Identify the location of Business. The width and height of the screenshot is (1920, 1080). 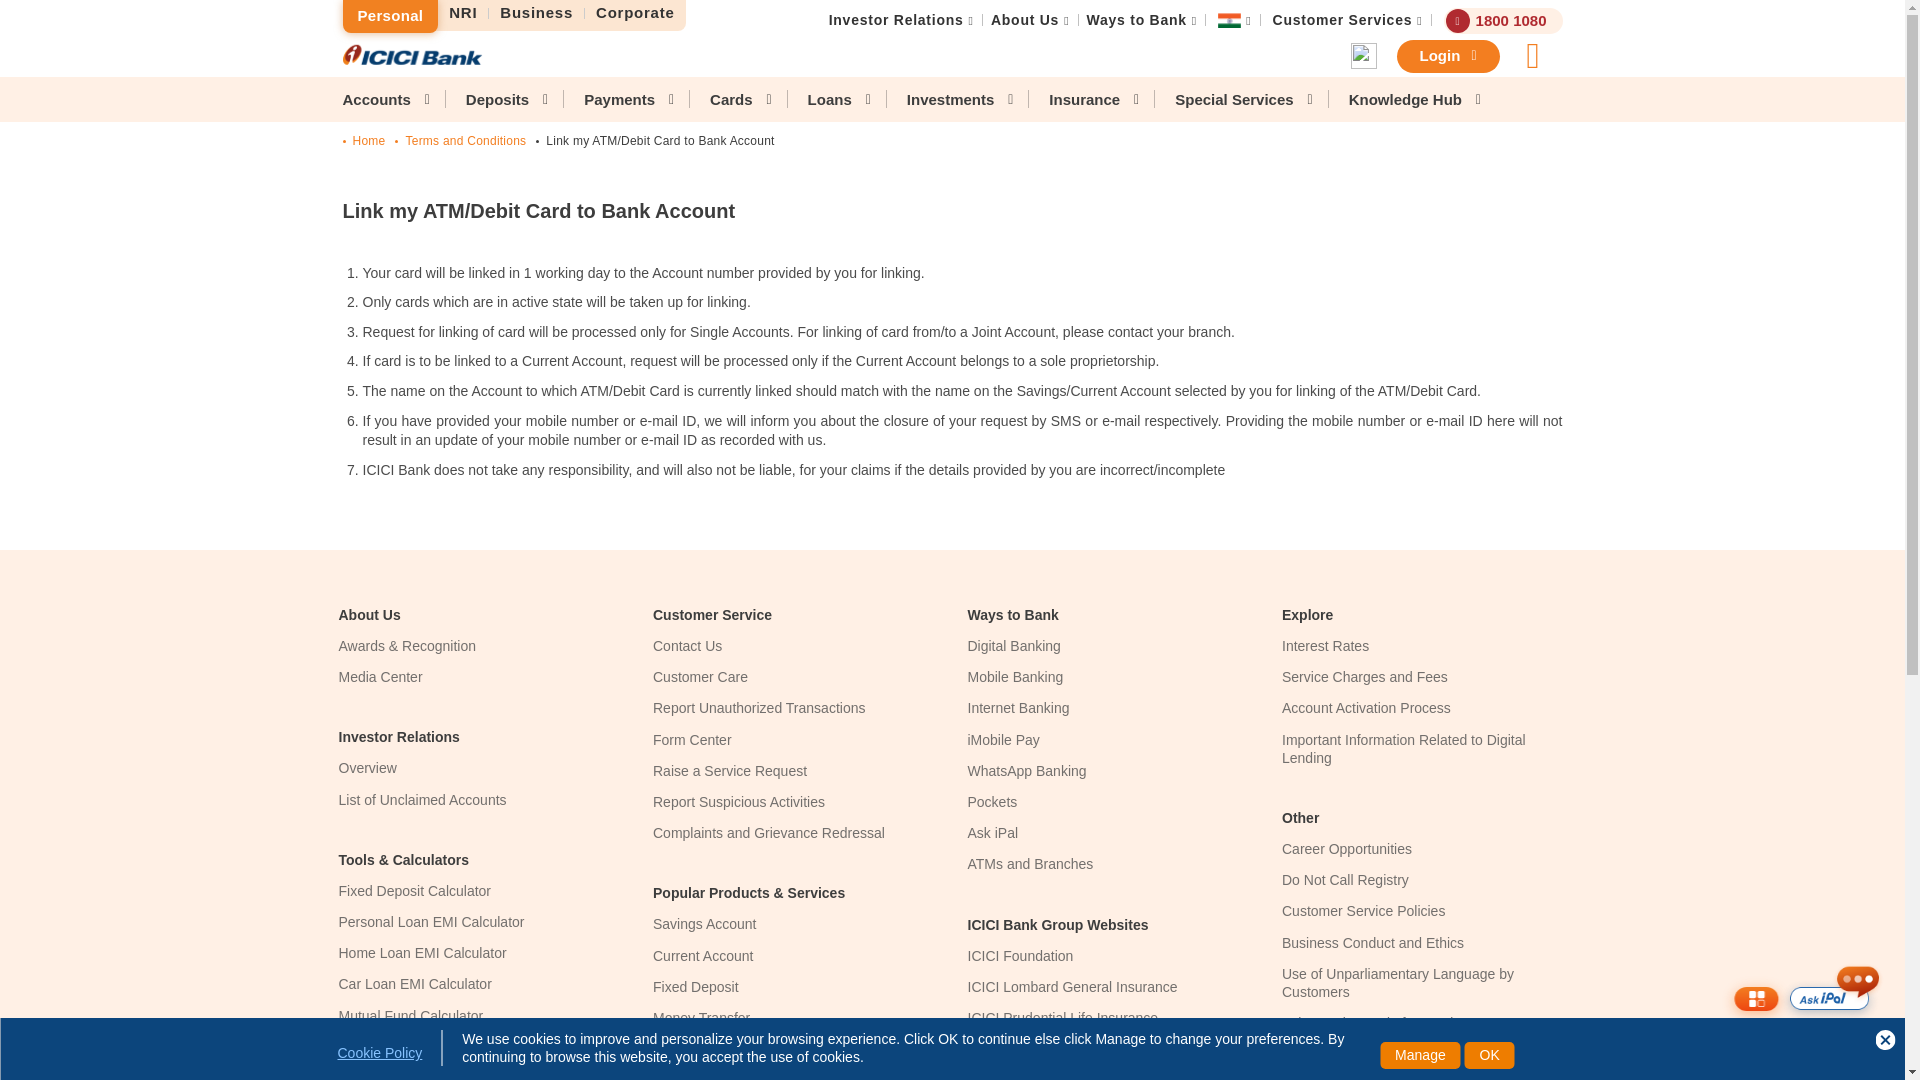
(537, 13).